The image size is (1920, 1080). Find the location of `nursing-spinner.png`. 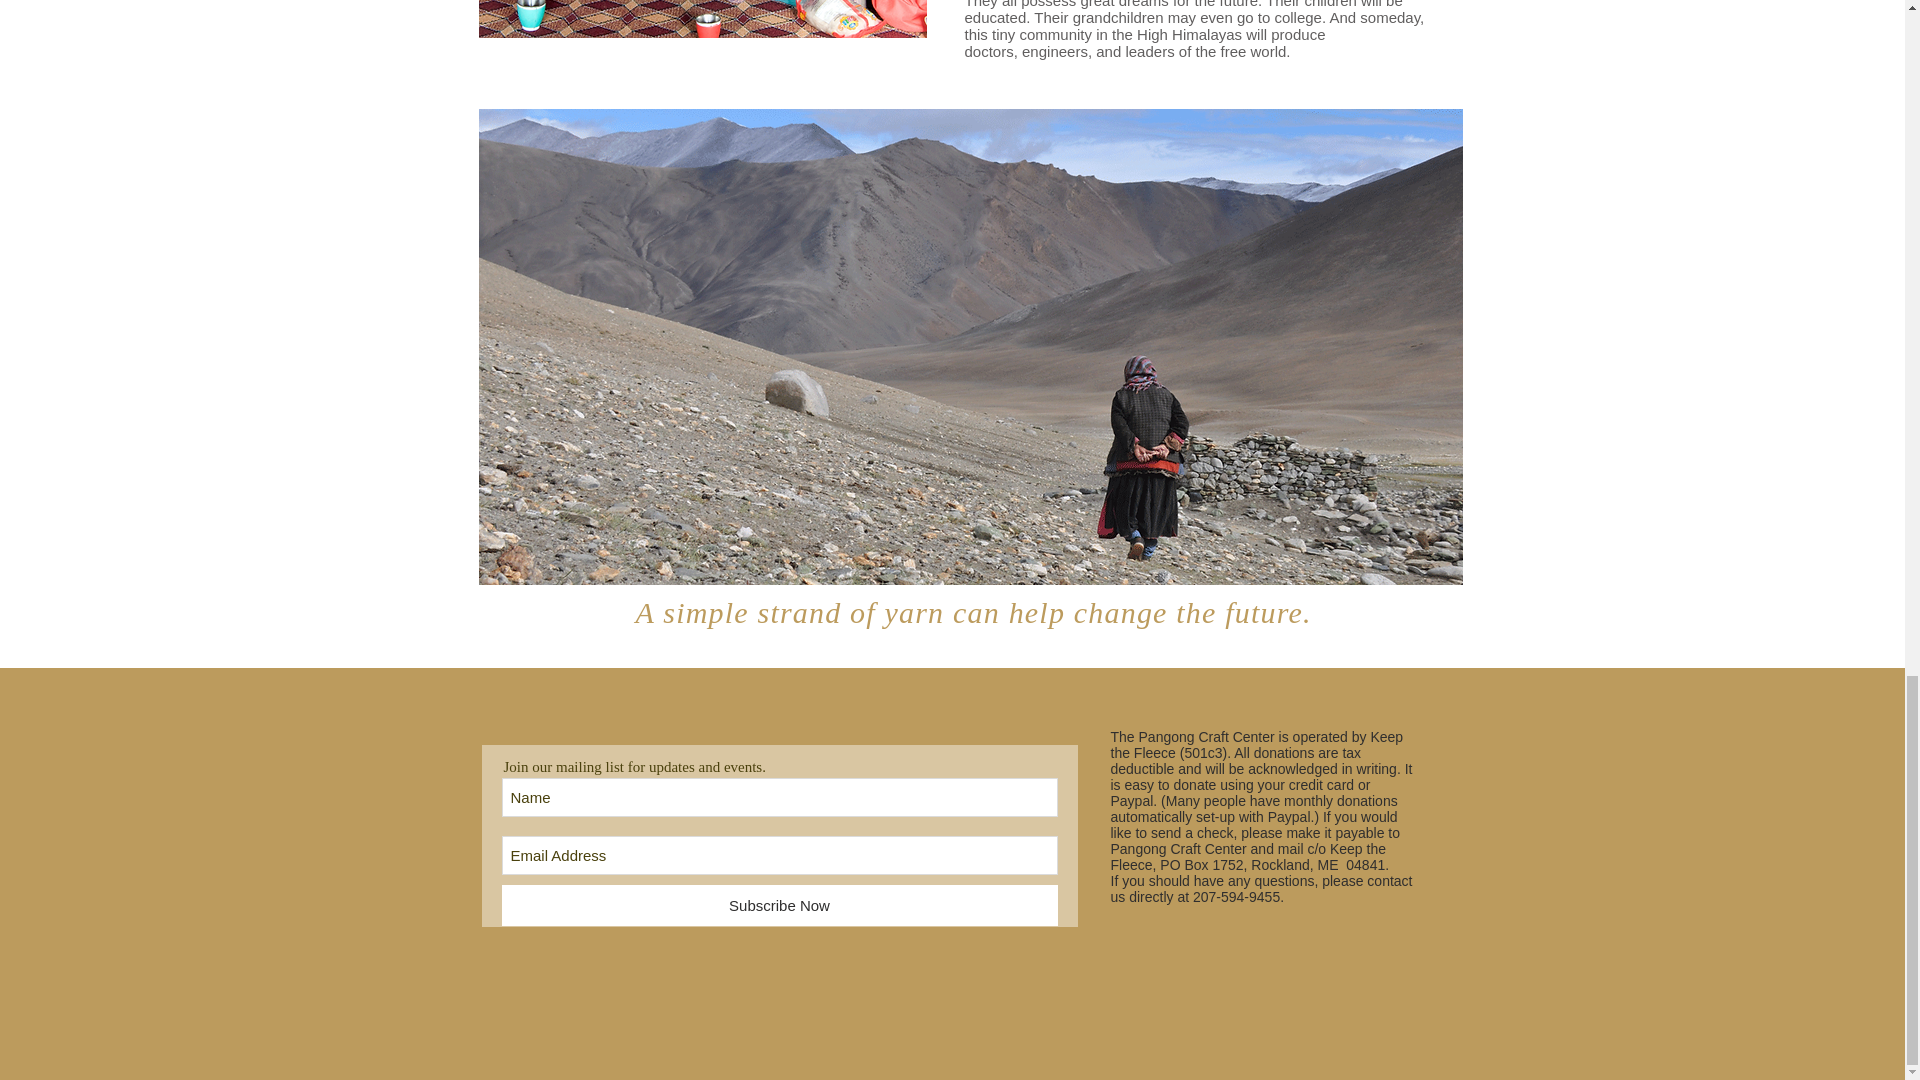

nursing-spinner.png is located at coordinates (702, 18).